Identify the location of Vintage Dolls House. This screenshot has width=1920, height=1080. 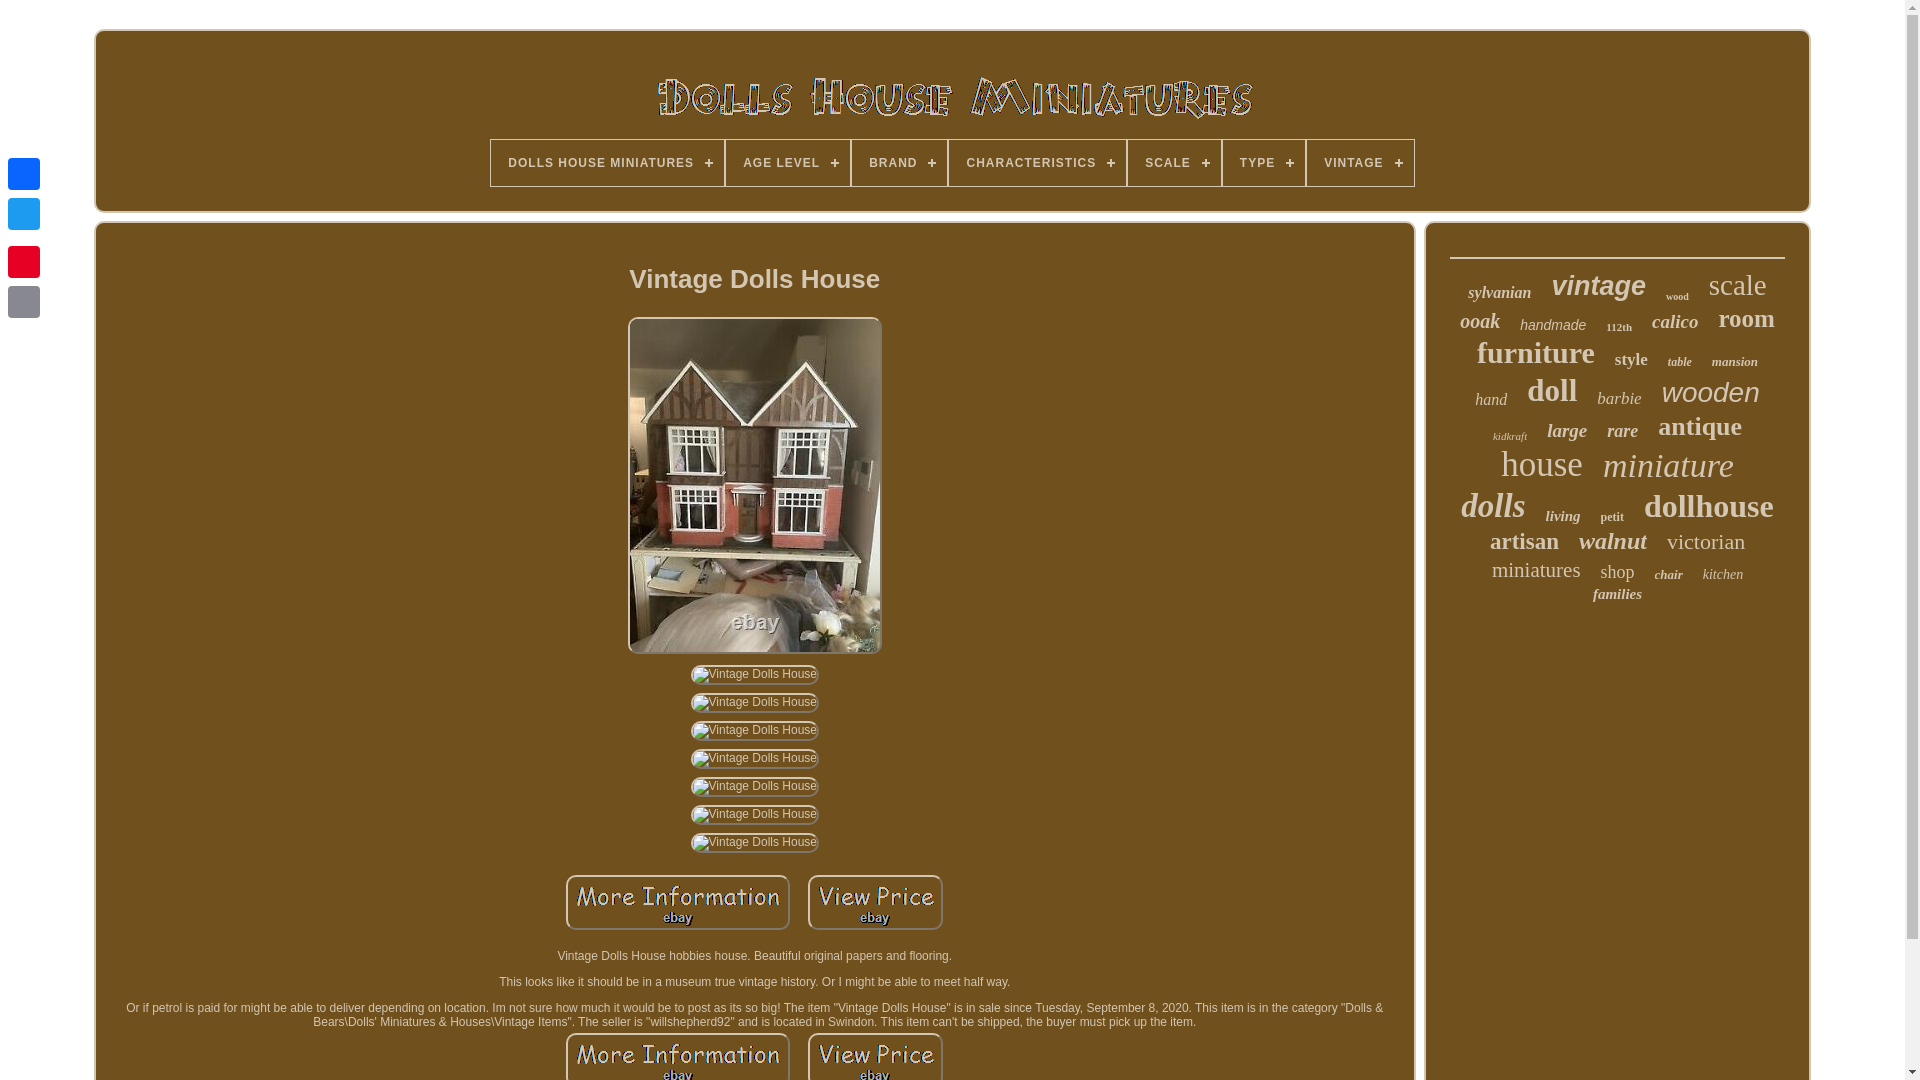
(678, 1056).